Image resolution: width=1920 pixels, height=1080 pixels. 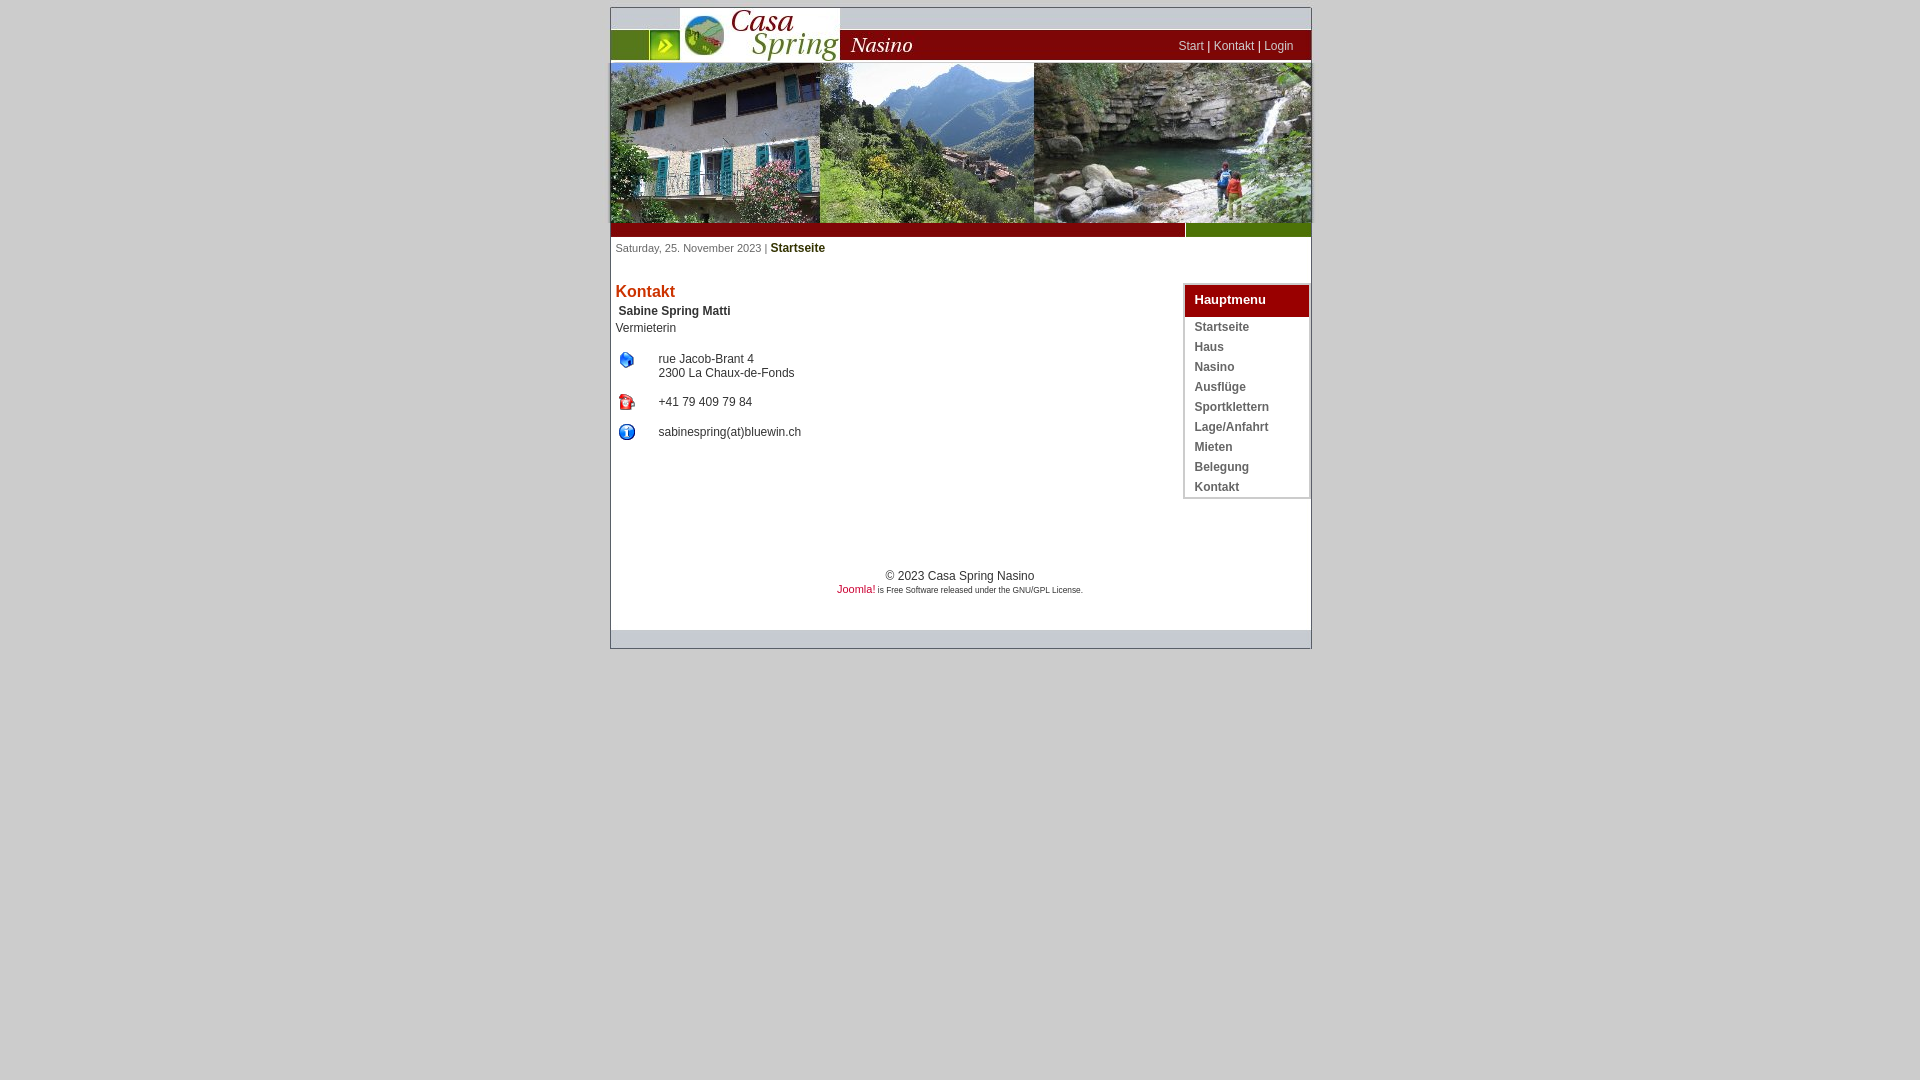 What do you see at coordinates (1232, 407) in the screenshot?
I see `Sportklettern` at bounding box center [1232, 407].